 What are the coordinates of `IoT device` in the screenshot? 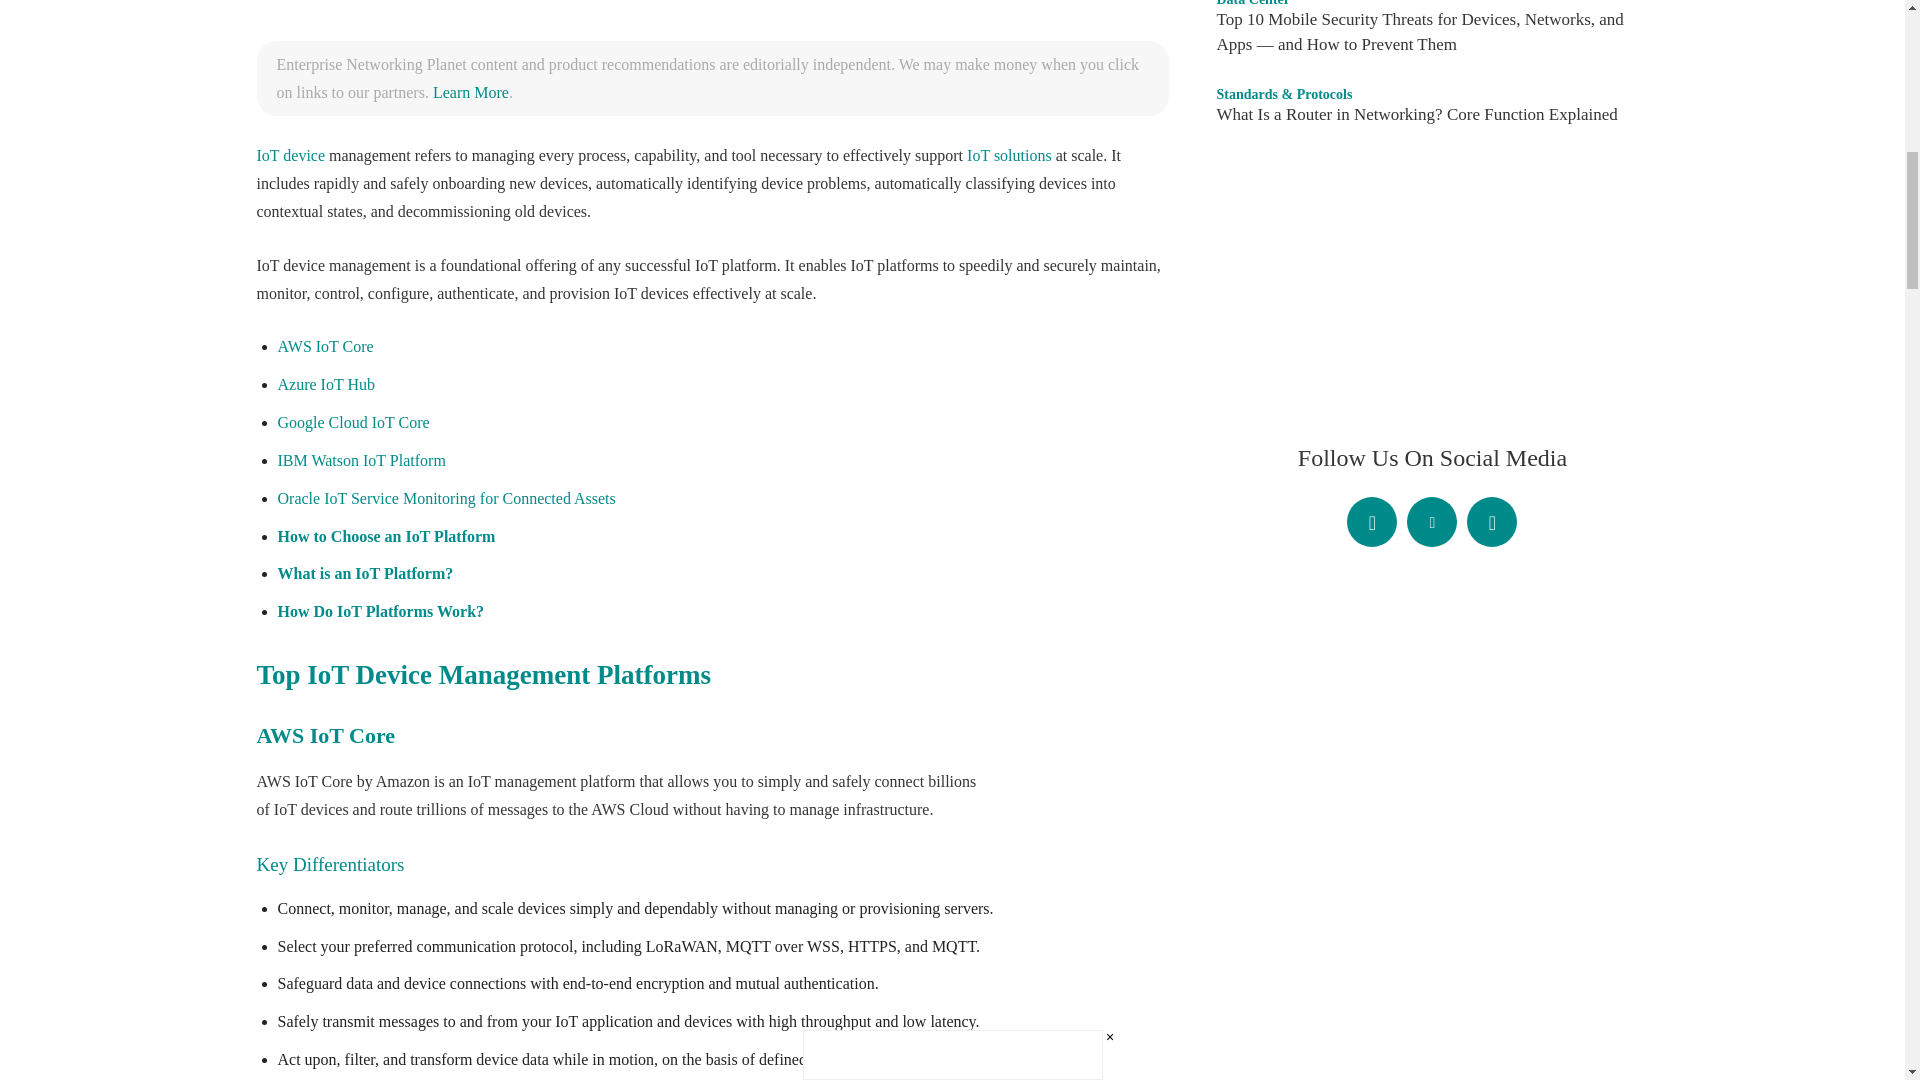 It's located at (290, 155).